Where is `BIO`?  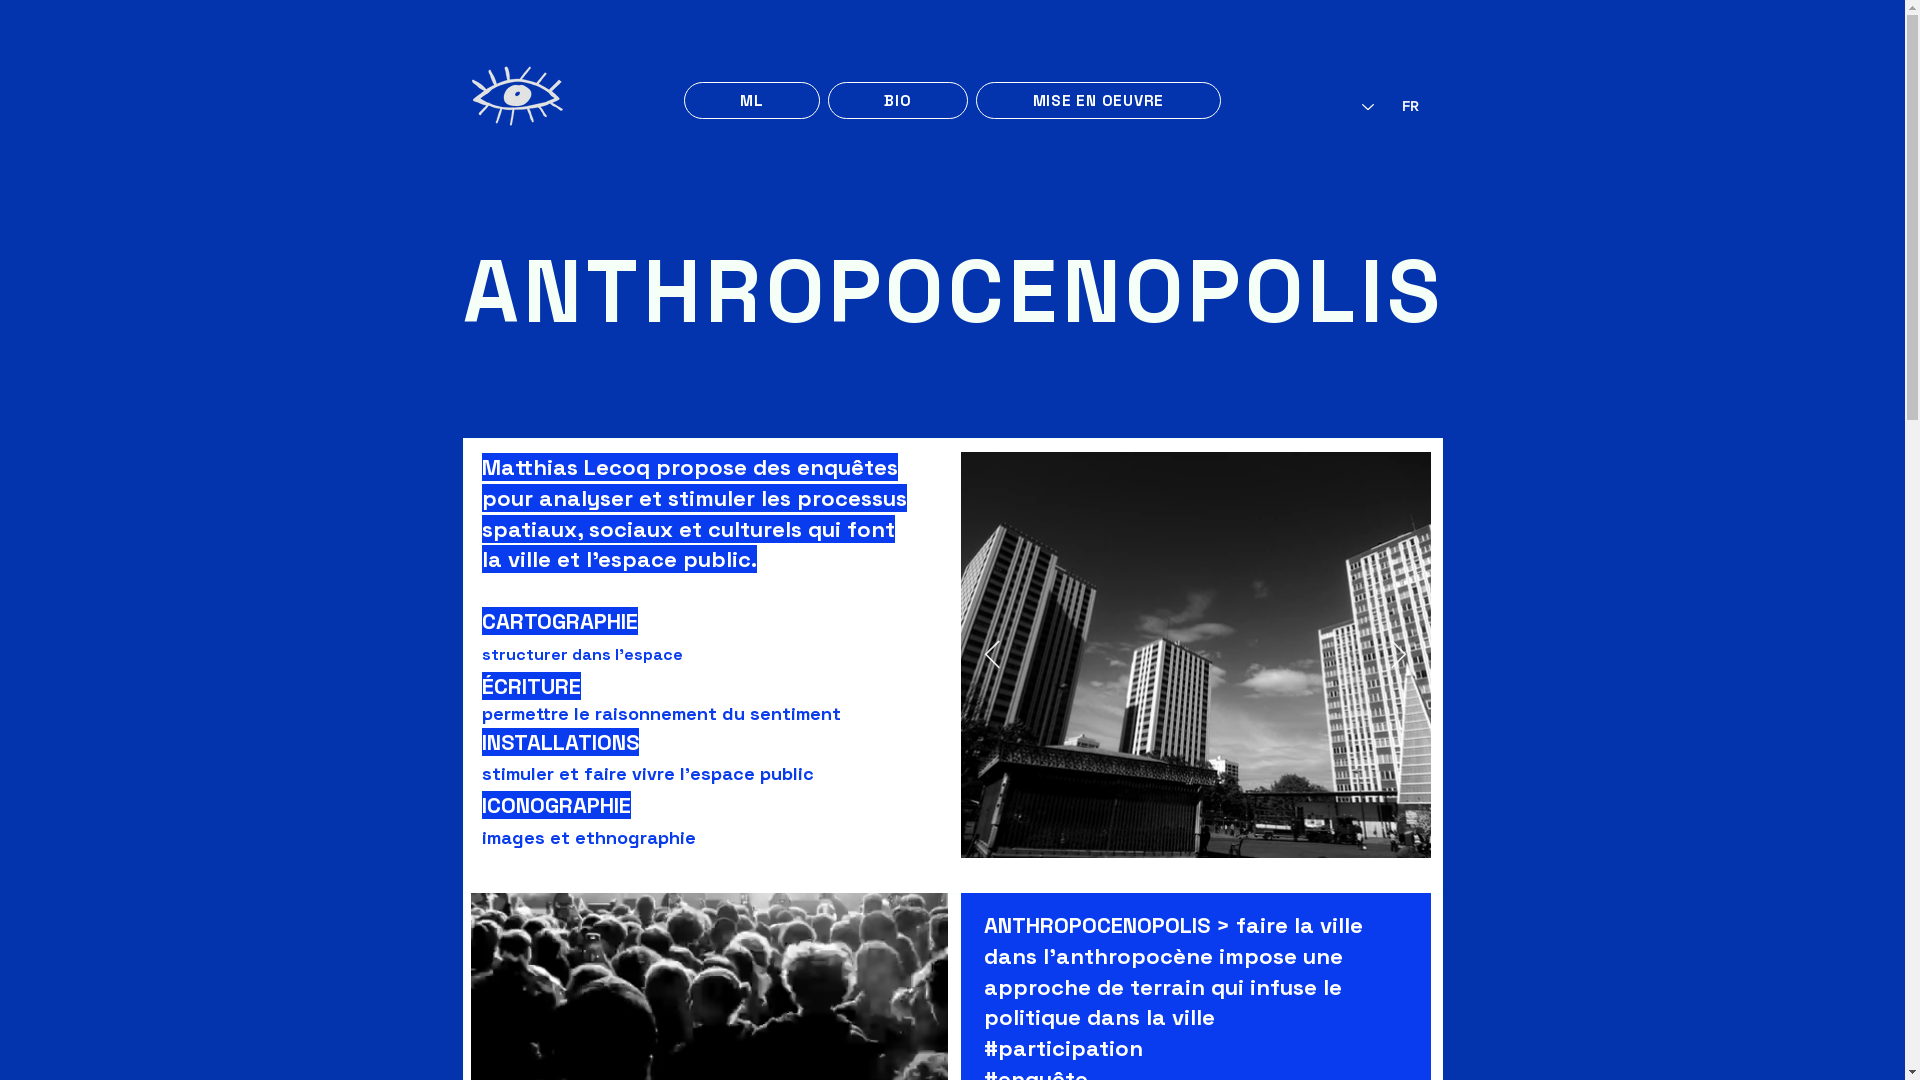
BIO is located at coordinates (898, 100).